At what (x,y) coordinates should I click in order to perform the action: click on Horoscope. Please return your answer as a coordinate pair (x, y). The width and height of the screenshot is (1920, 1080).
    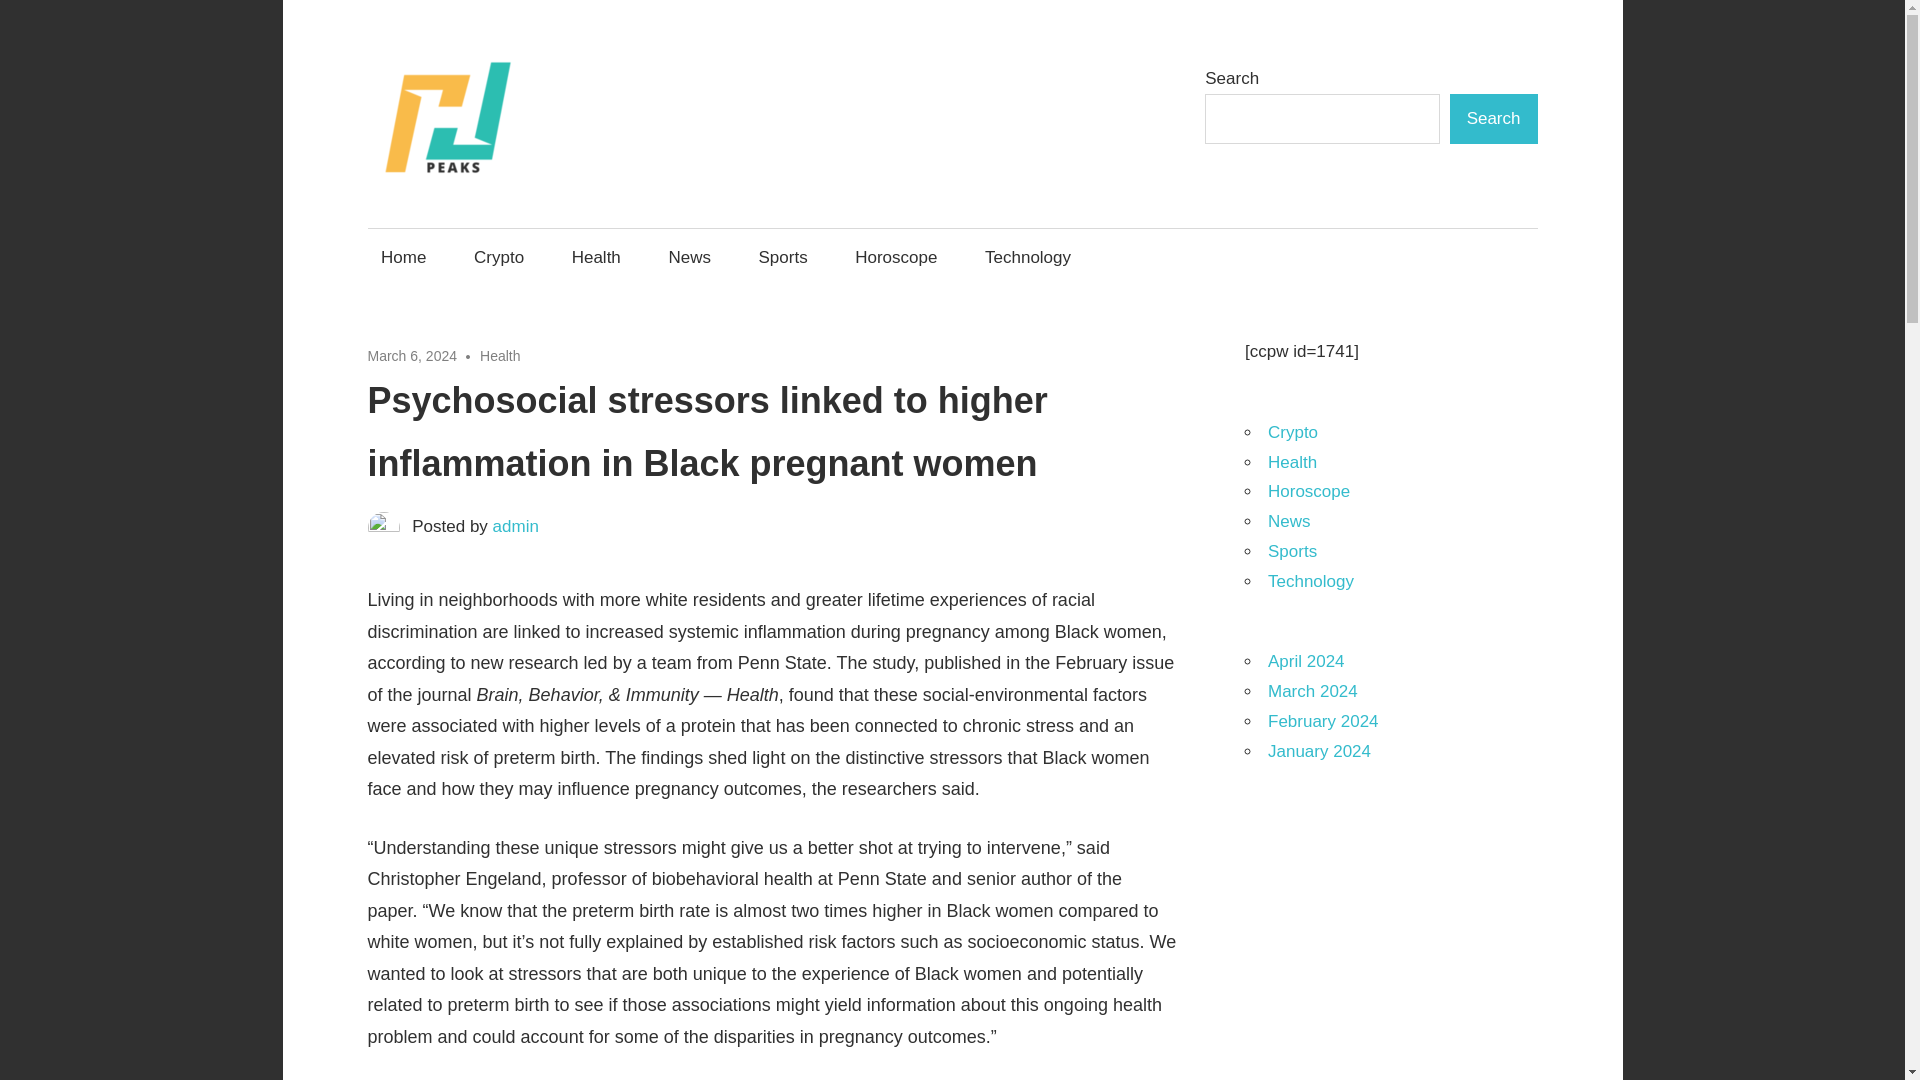
    Looking at the image, I should click on (1308, 491).